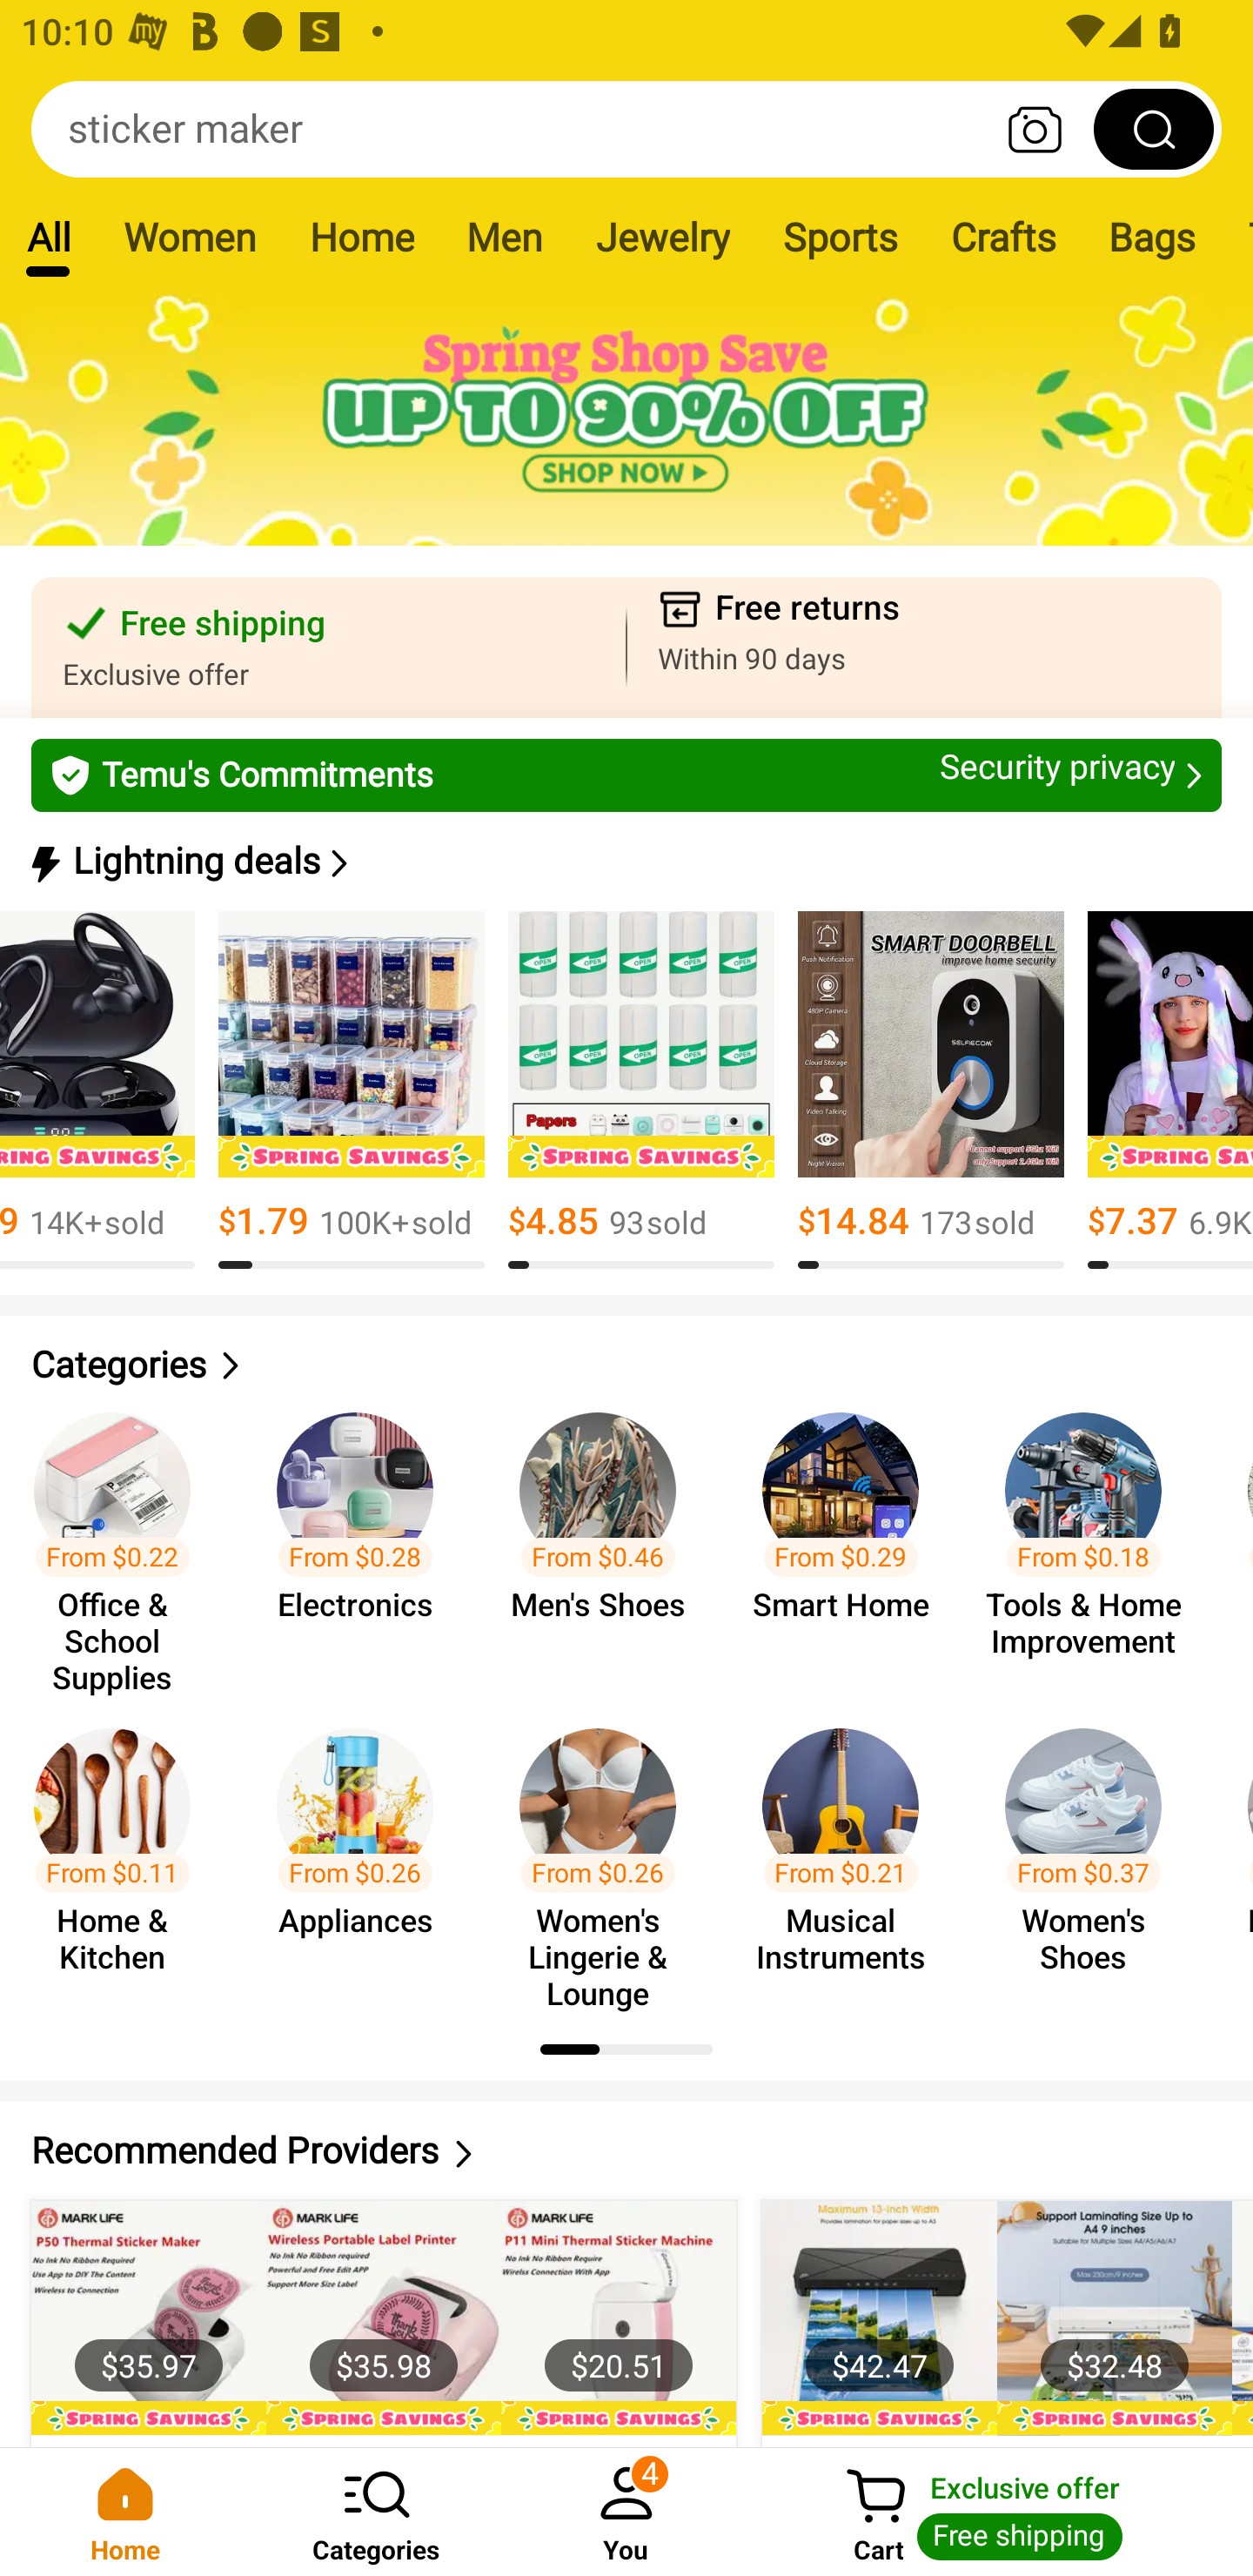 Image resolution: width=1253 pixels, height=2576 pixels. What do you see at coordinates (364, 1539) in the screenshot?
I see `From $0.28 Electronics` at bounding box center [364, 1539].